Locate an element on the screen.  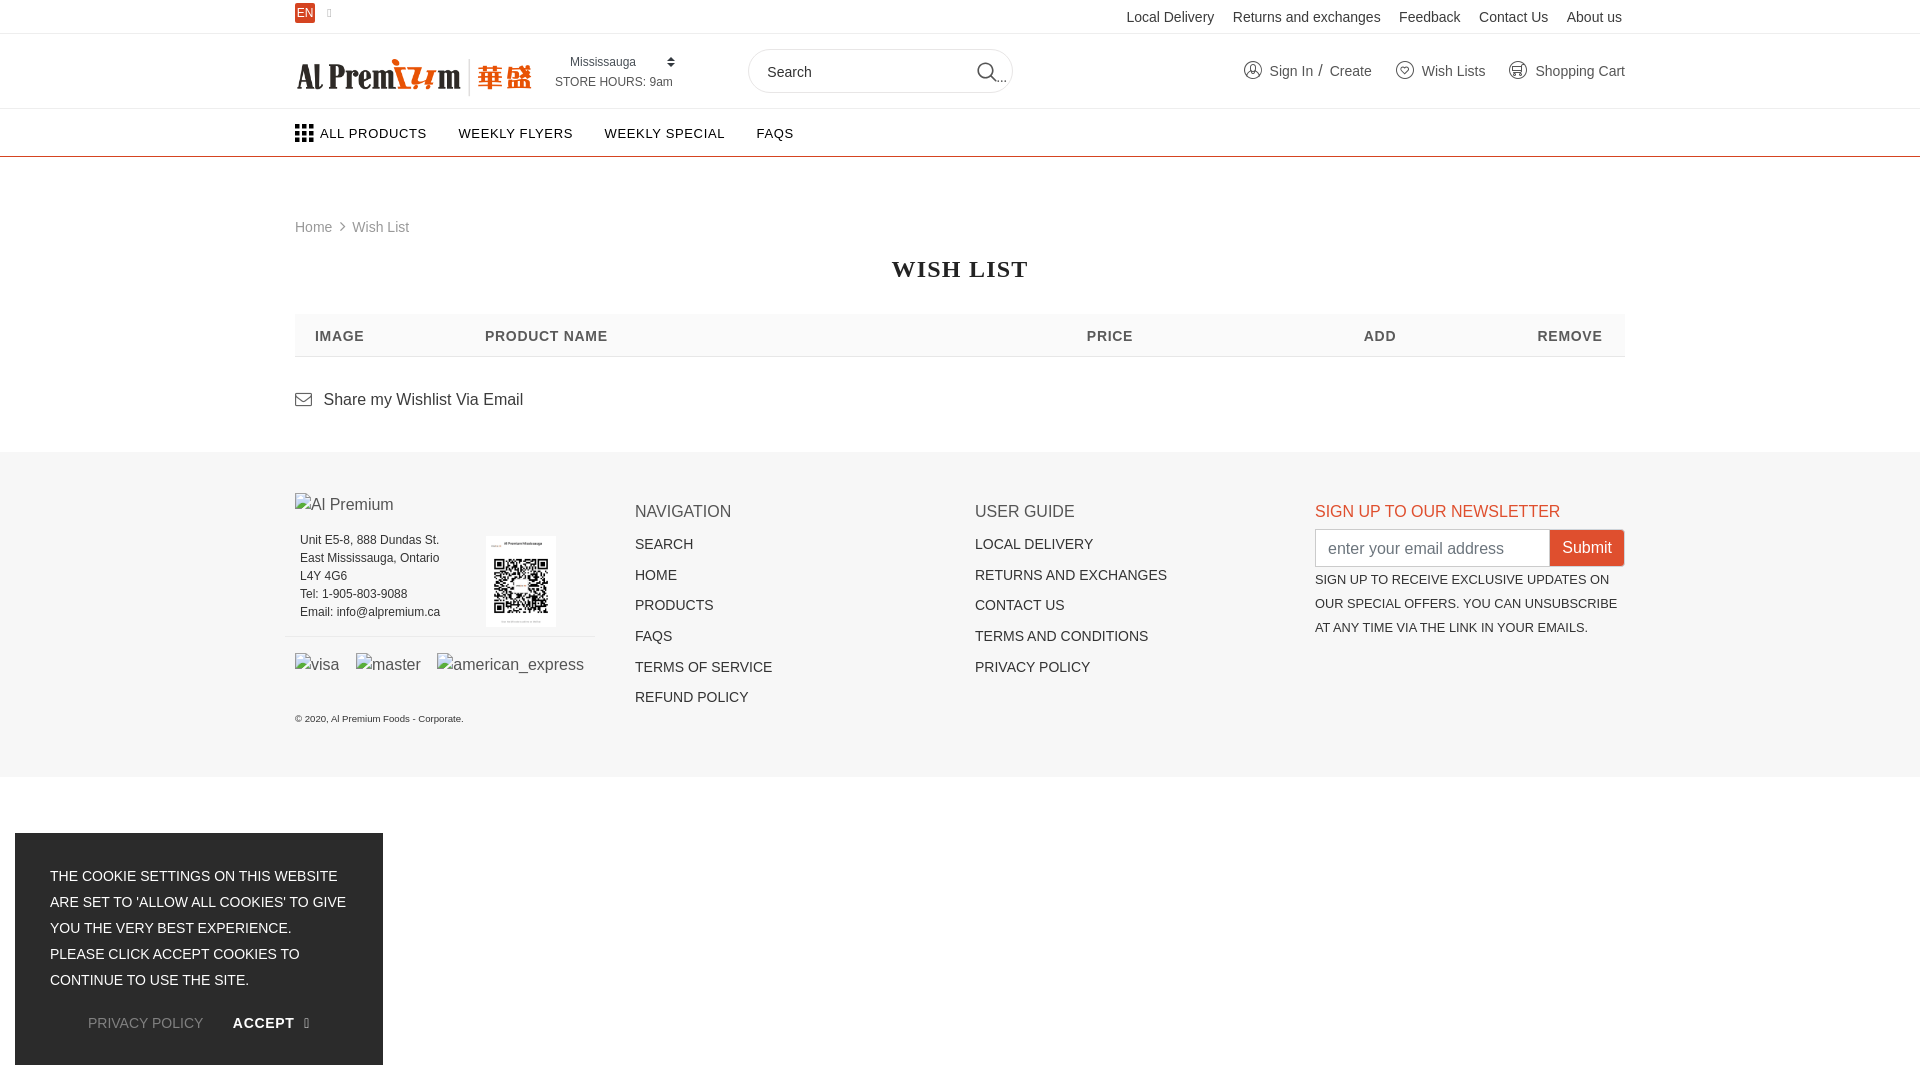
TERMS AND CONDITIONS is located at coordinates (1130, 636).